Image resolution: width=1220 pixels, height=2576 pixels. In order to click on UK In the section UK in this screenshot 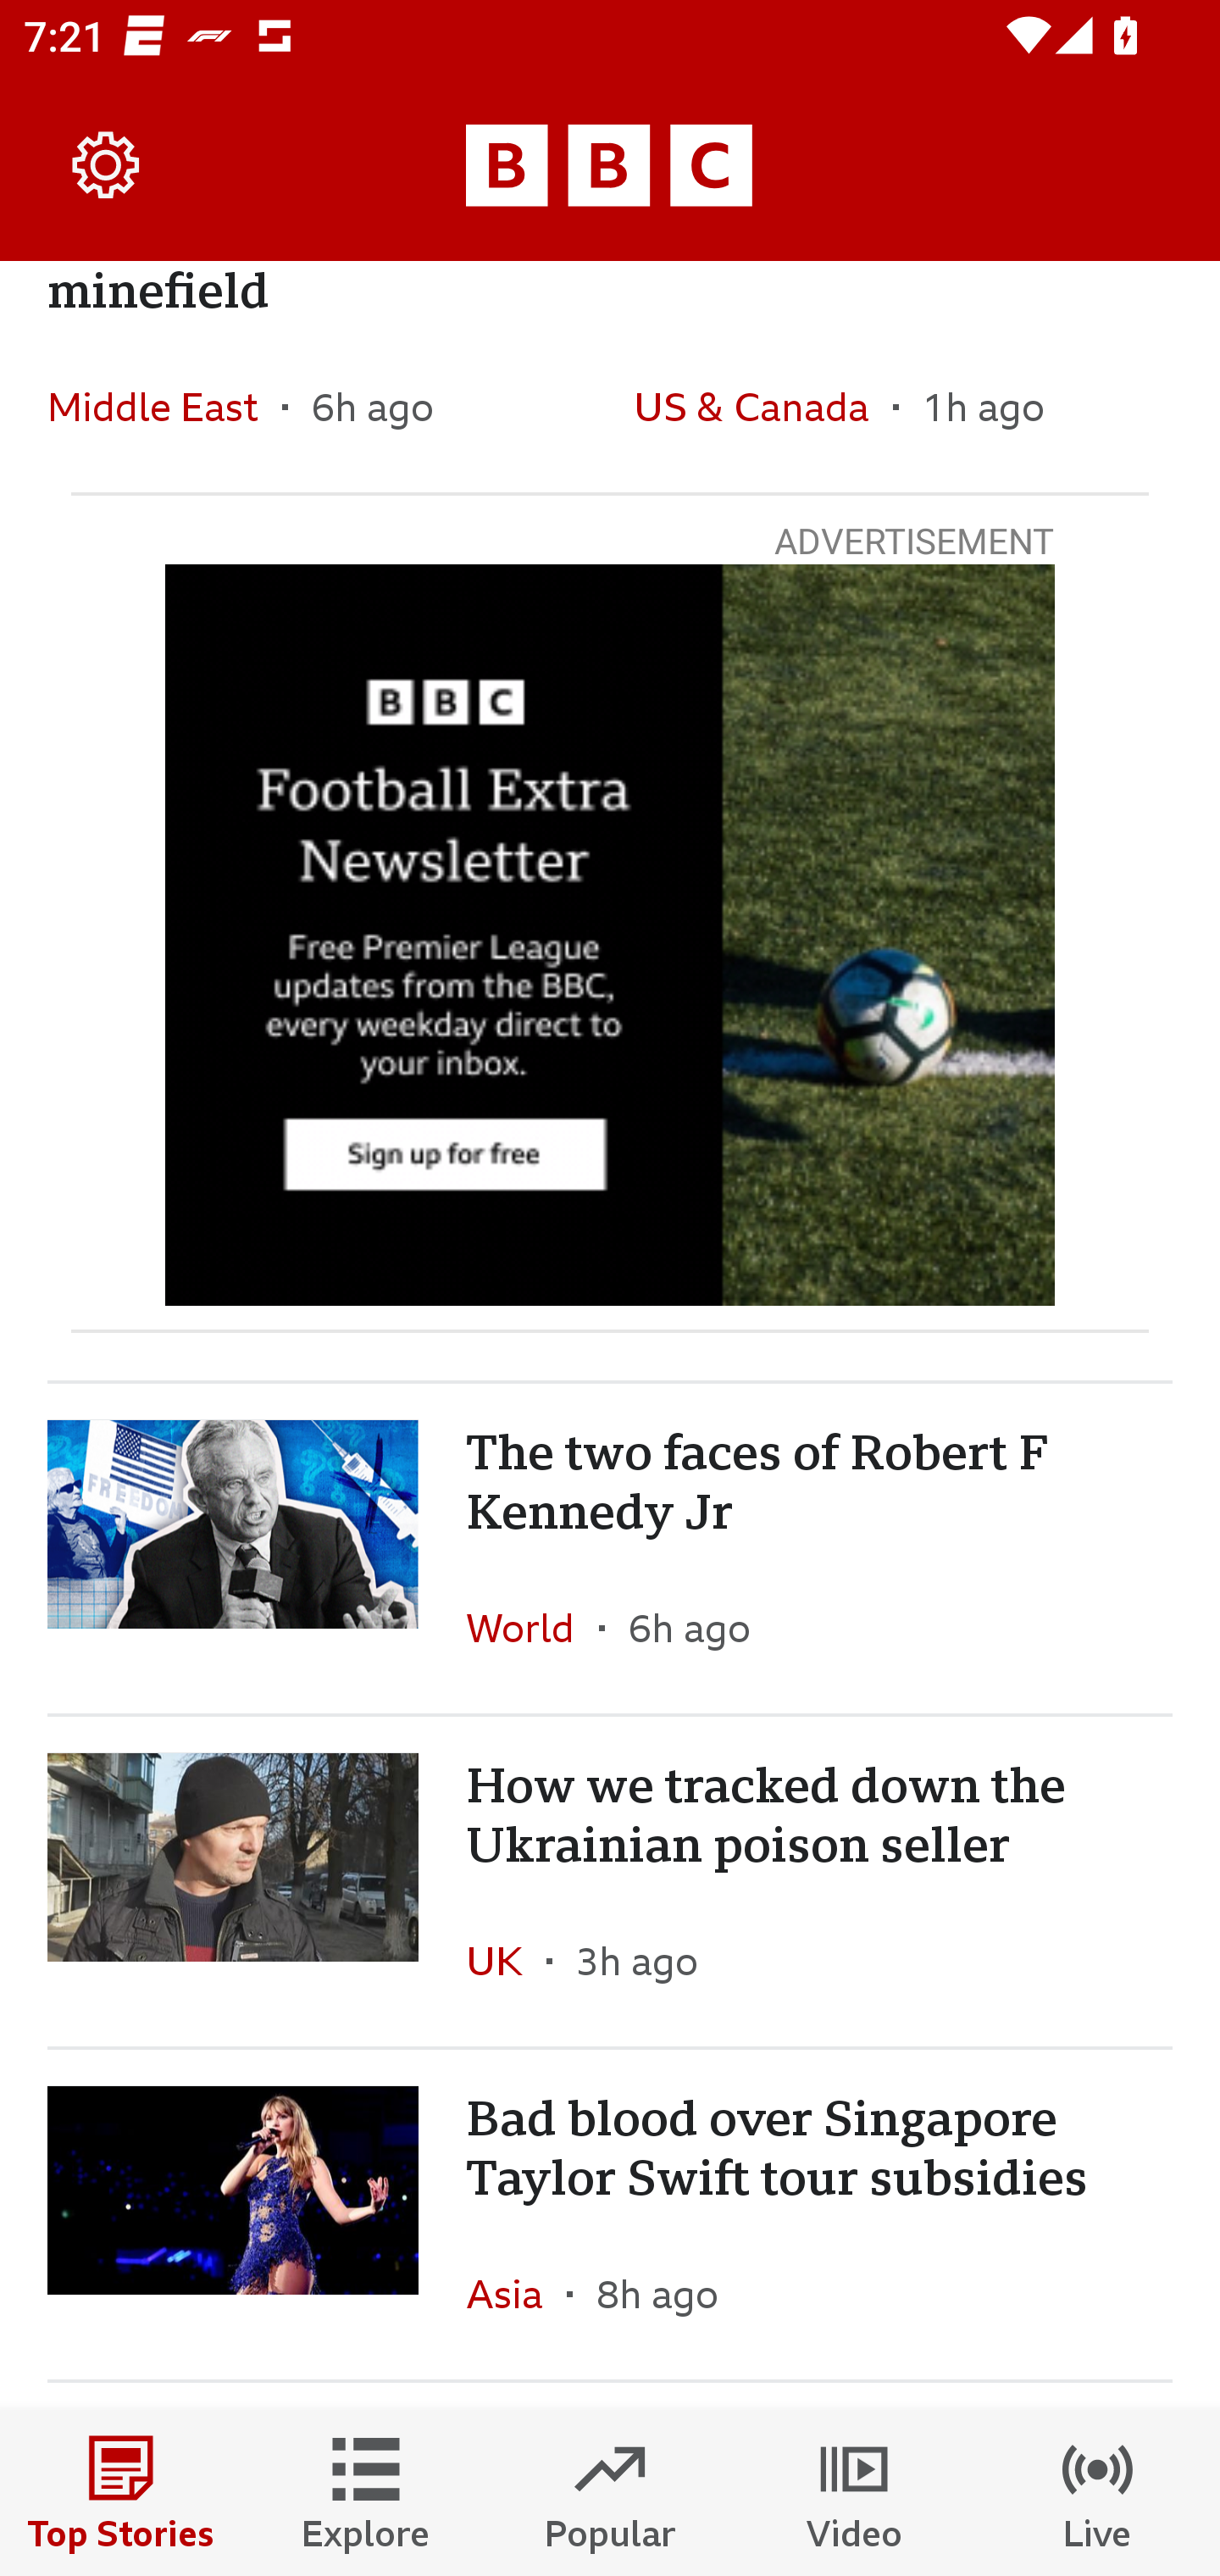, I will do `click(507, 1960)`.